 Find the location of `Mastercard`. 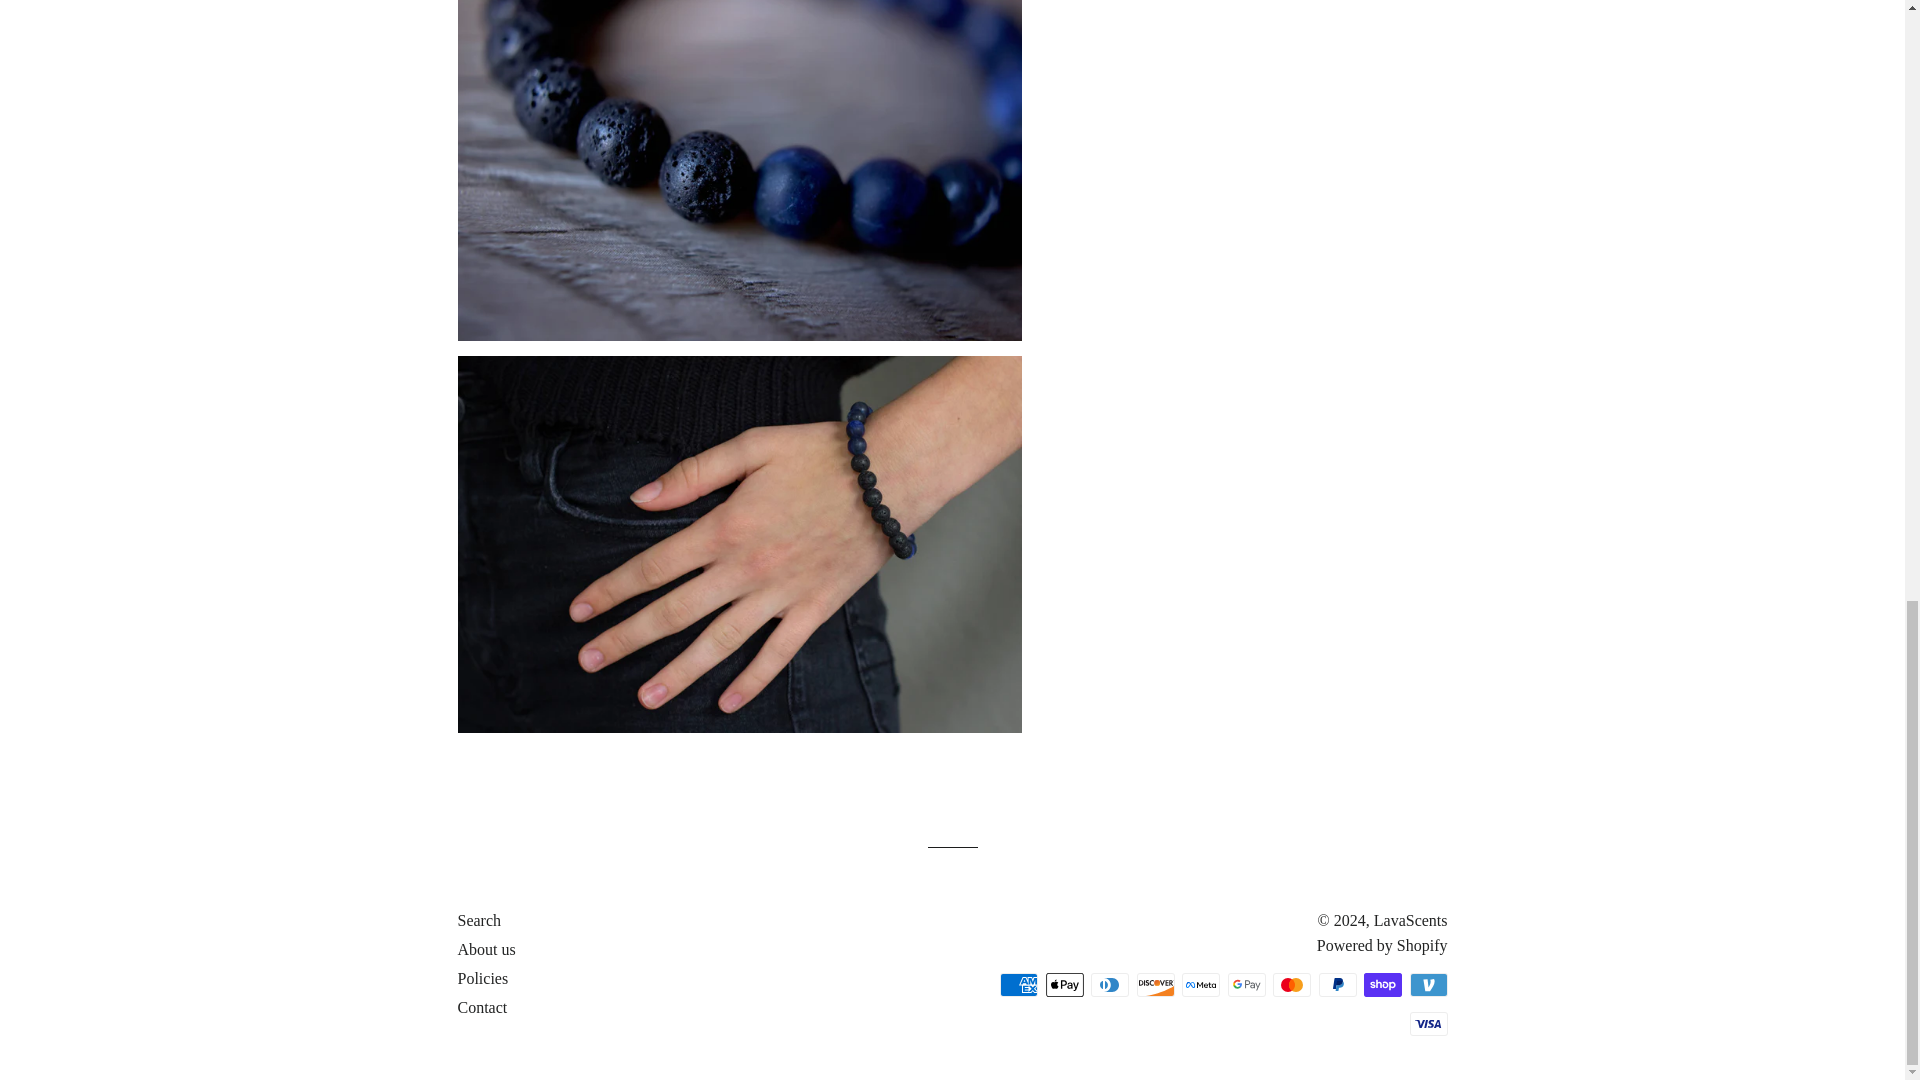

Mastercard is located at coordinates (1292, 984).